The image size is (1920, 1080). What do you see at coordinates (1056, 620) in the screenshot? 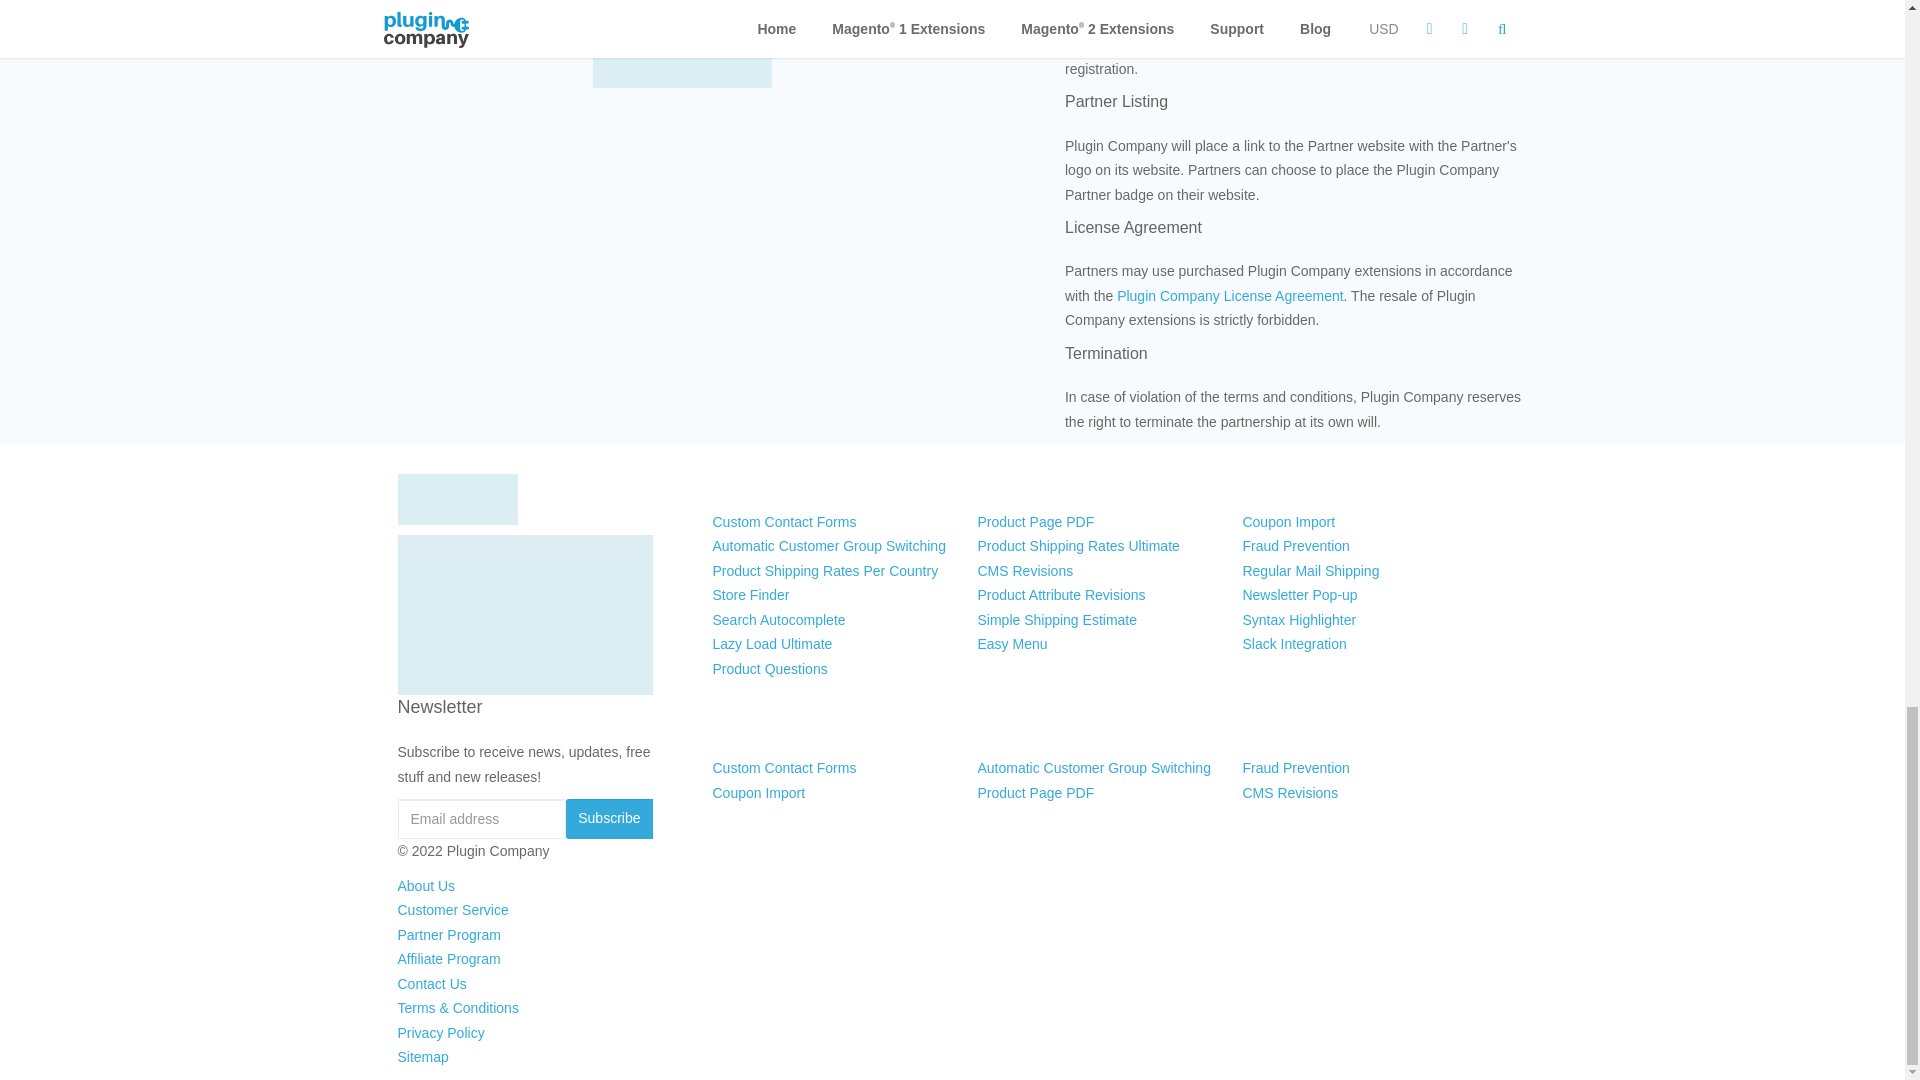
I see `Simple Shipping Estimate Magento Extension` at bounding box center [1056, 620].